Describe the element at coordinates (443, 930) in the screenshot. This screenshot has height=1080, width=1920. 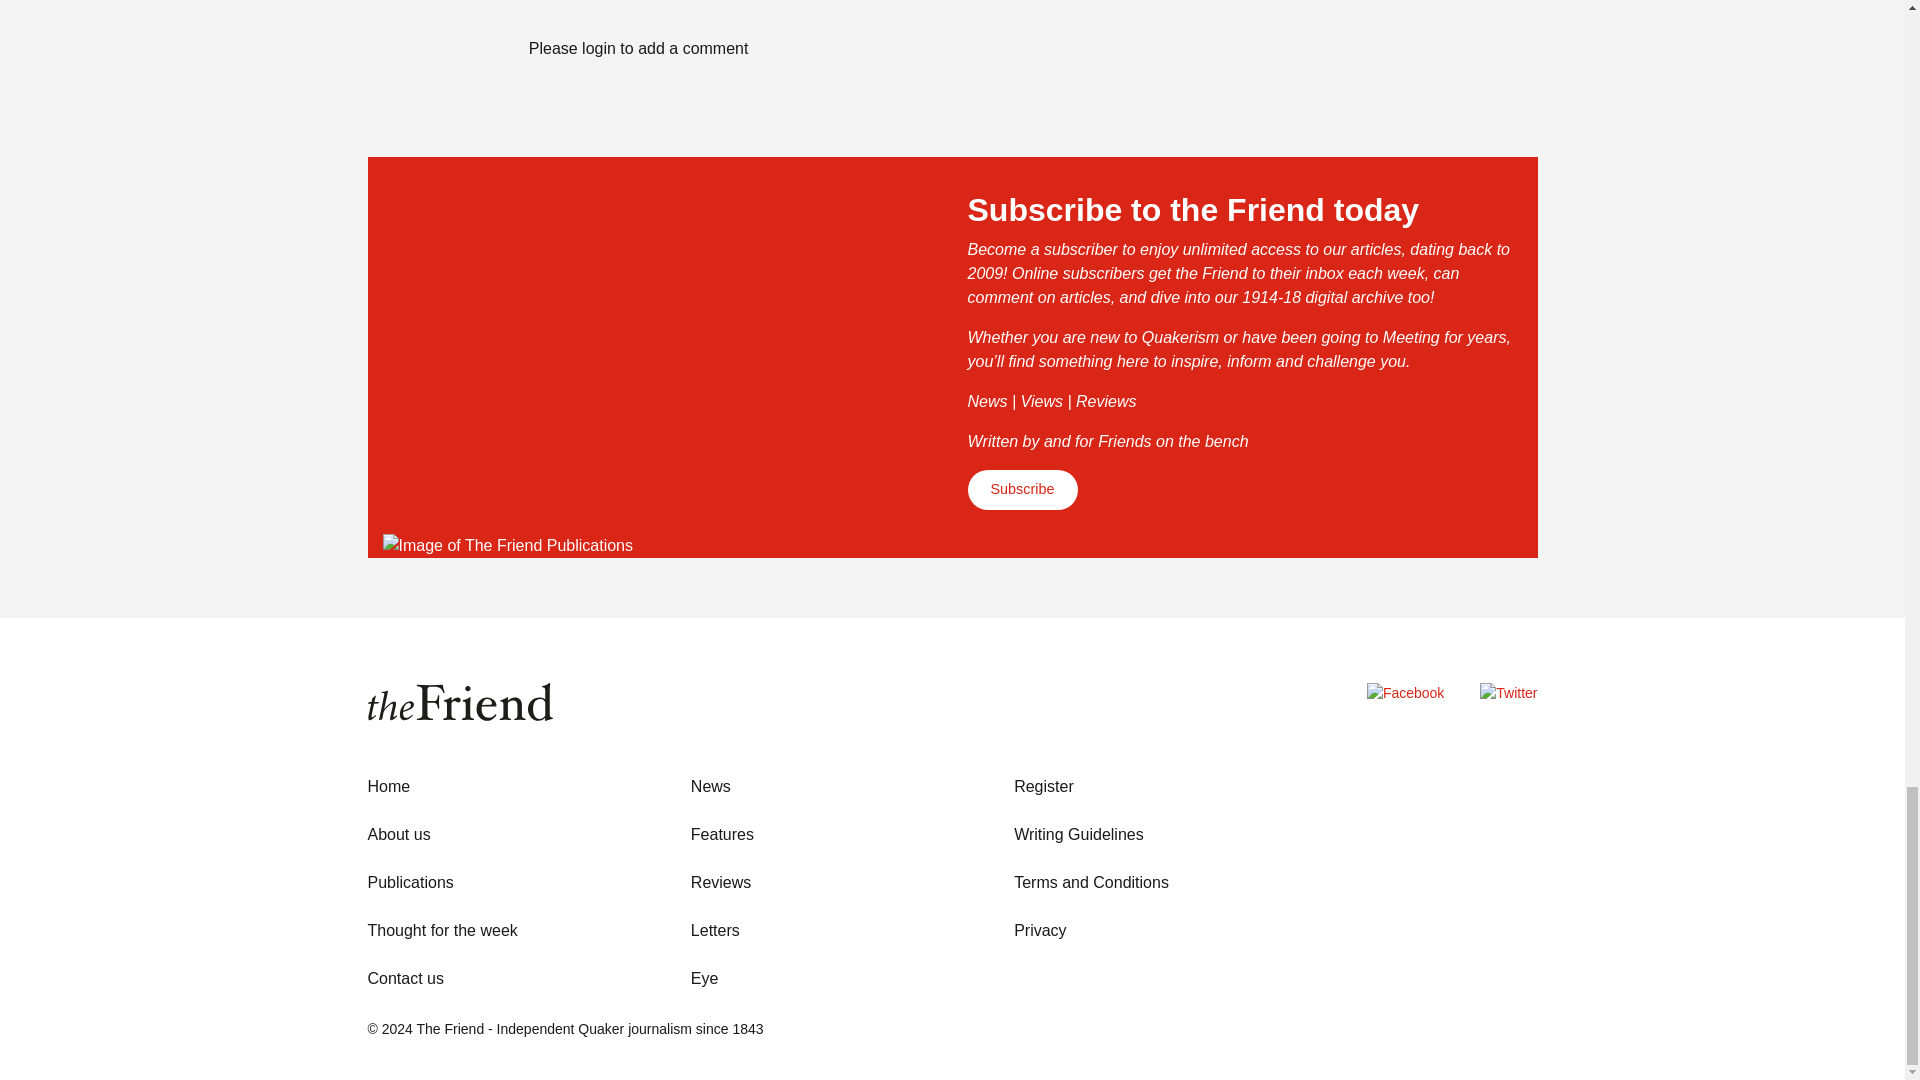
I see `Thought for the week` at that location.